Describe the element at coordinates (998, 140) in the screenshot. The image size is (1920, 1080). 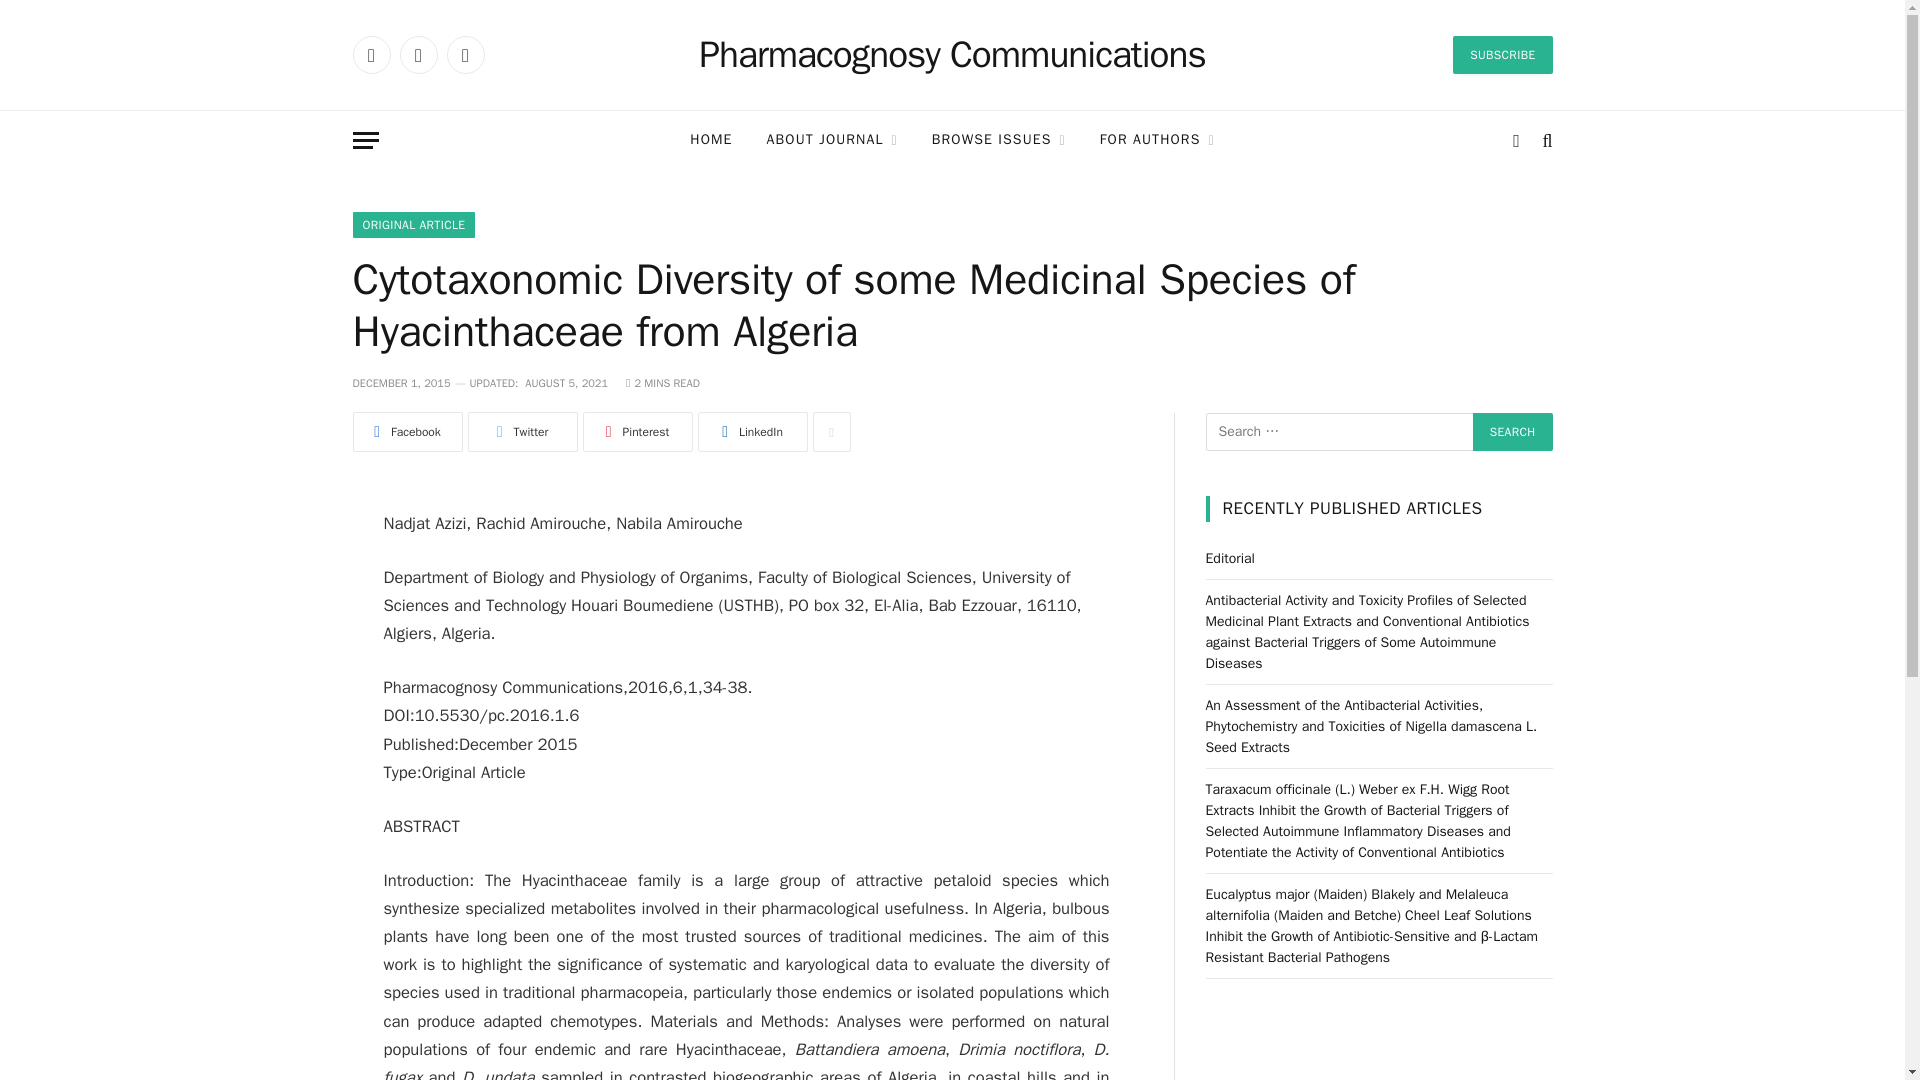
I see `BROWSE ISSUES` at that location.